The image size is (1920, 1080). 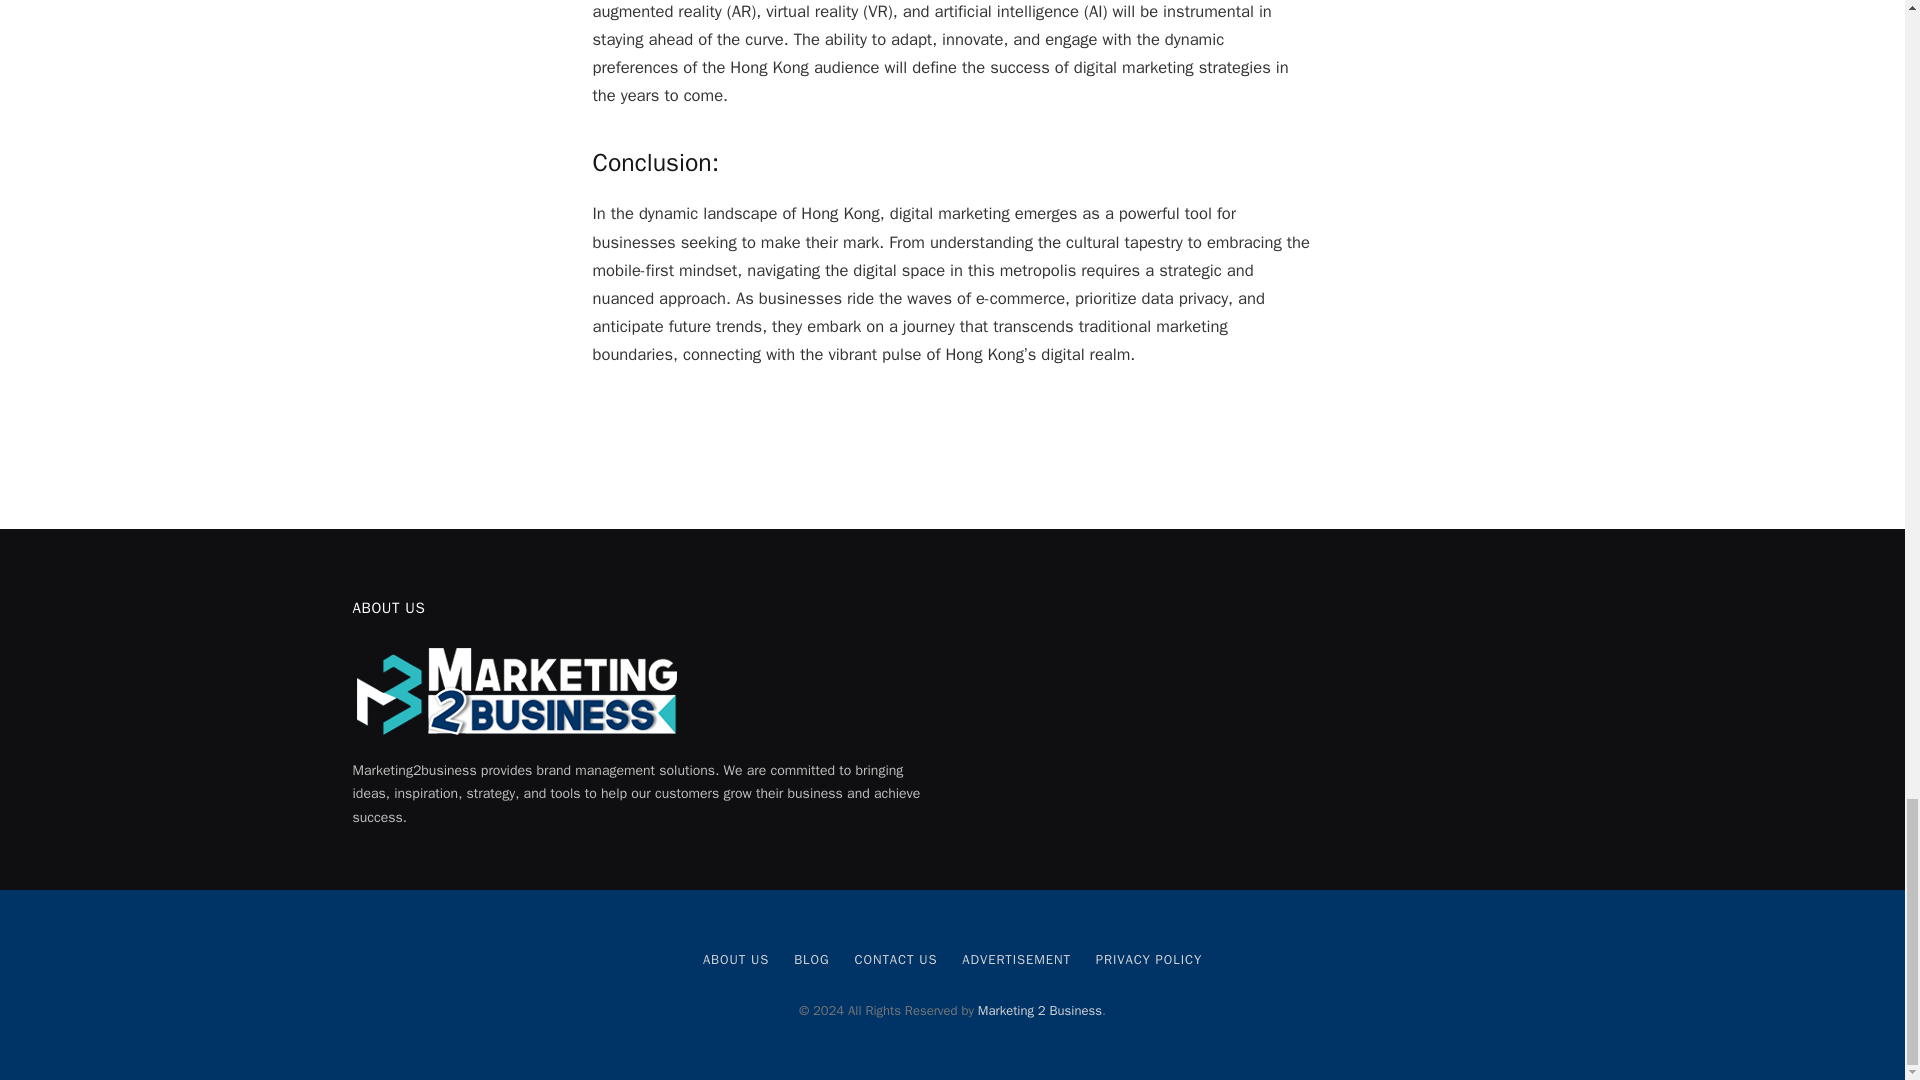 What do you see at coordinates (1040, 1010) in the screenshot?
I see `Marketing 2 Business` at bounding box center [1040, 1010].